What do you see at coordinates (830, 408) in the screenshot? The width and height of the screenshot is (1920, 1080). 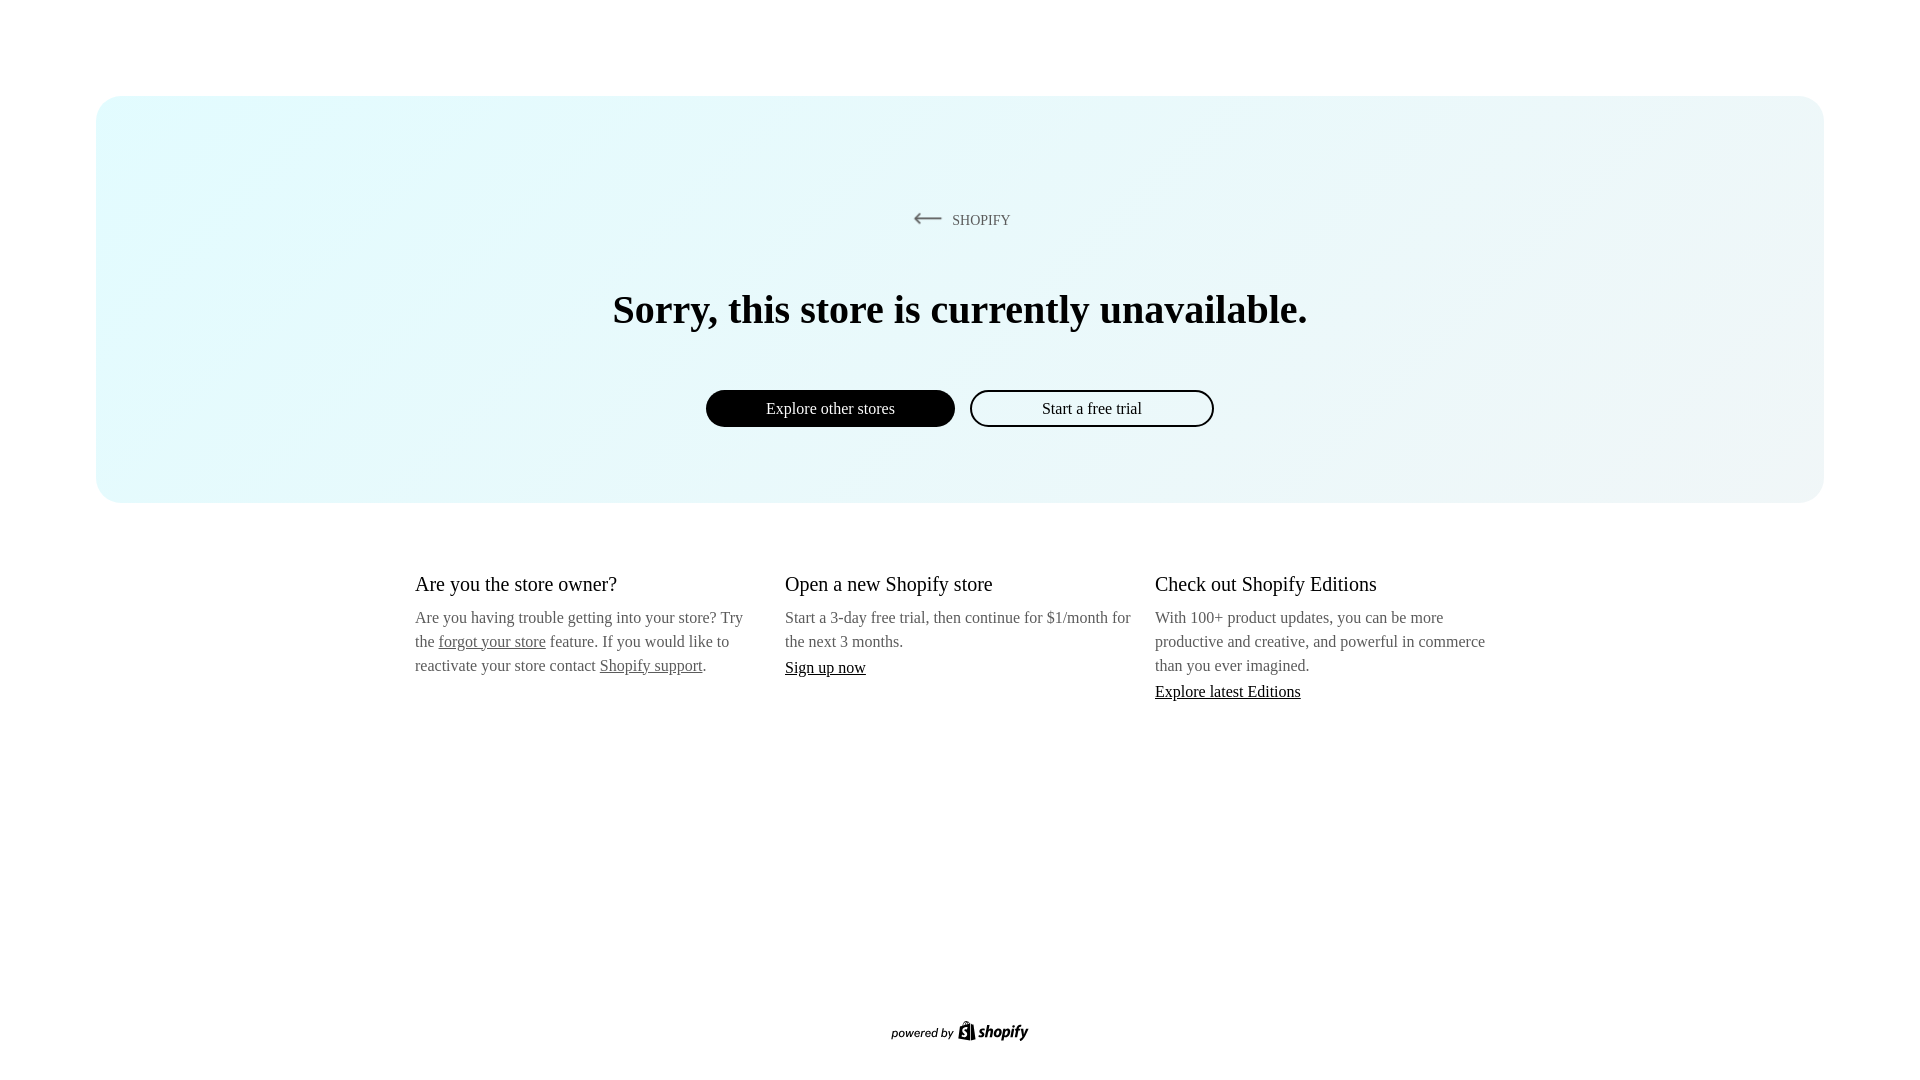 I see `Explore other stores` at bounding box center [830, 408].